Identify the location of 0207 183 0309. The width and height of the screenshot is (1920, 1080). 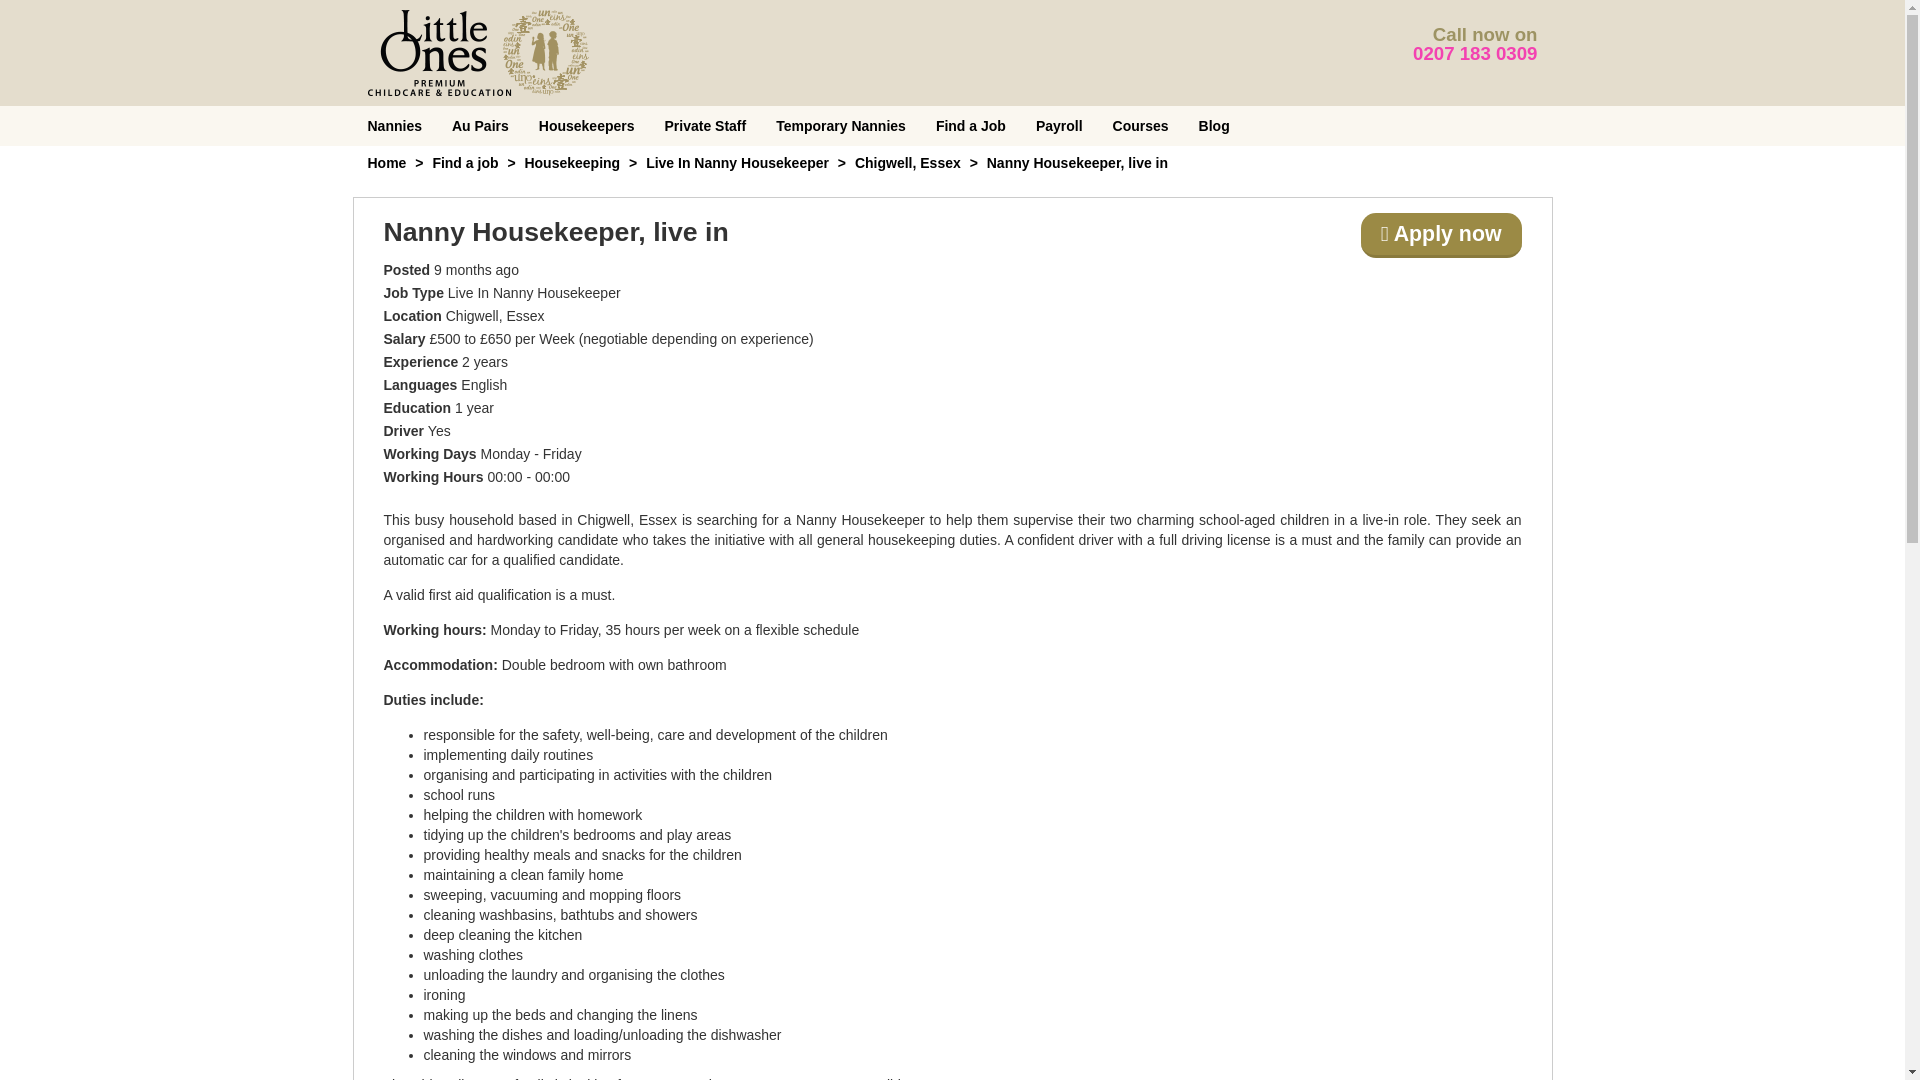
(1475, 53).